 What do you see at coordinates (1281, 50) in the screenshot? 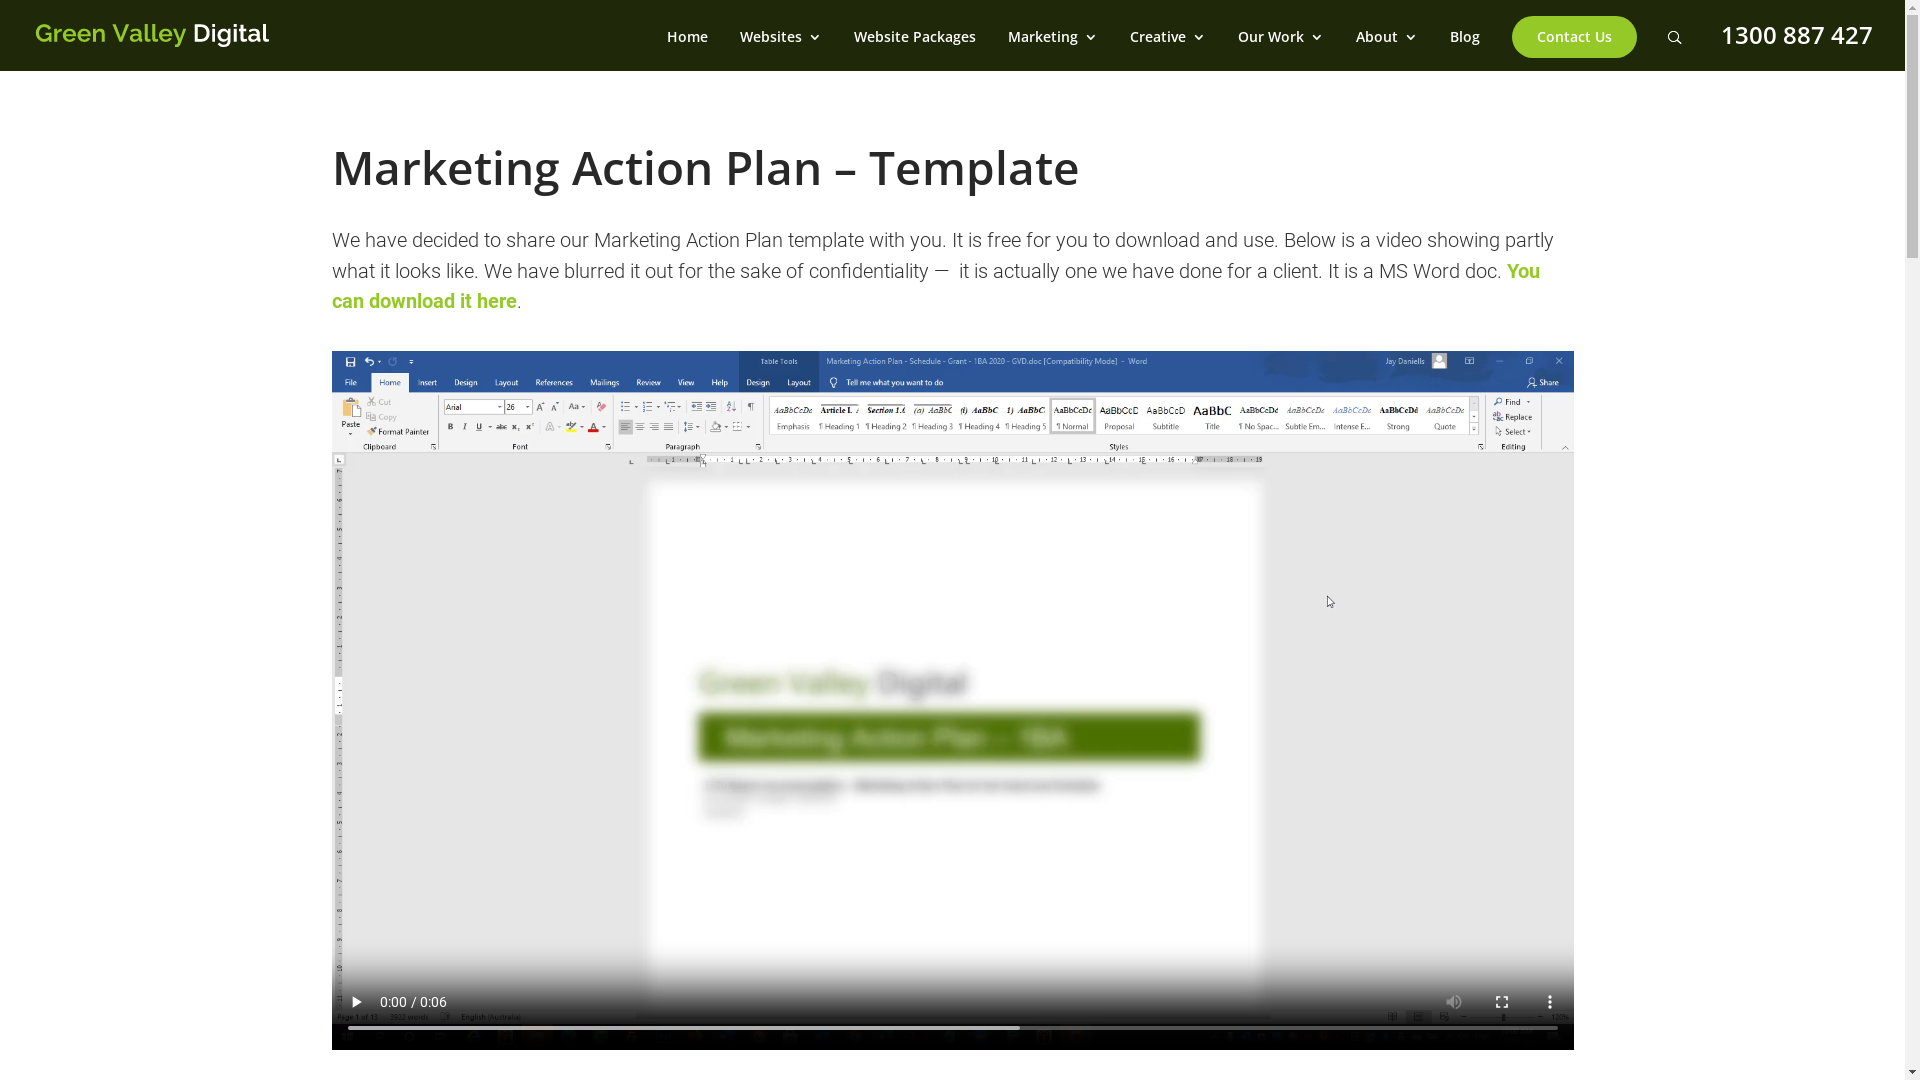
I see `Our Work` at bounding box center [1281, 50].